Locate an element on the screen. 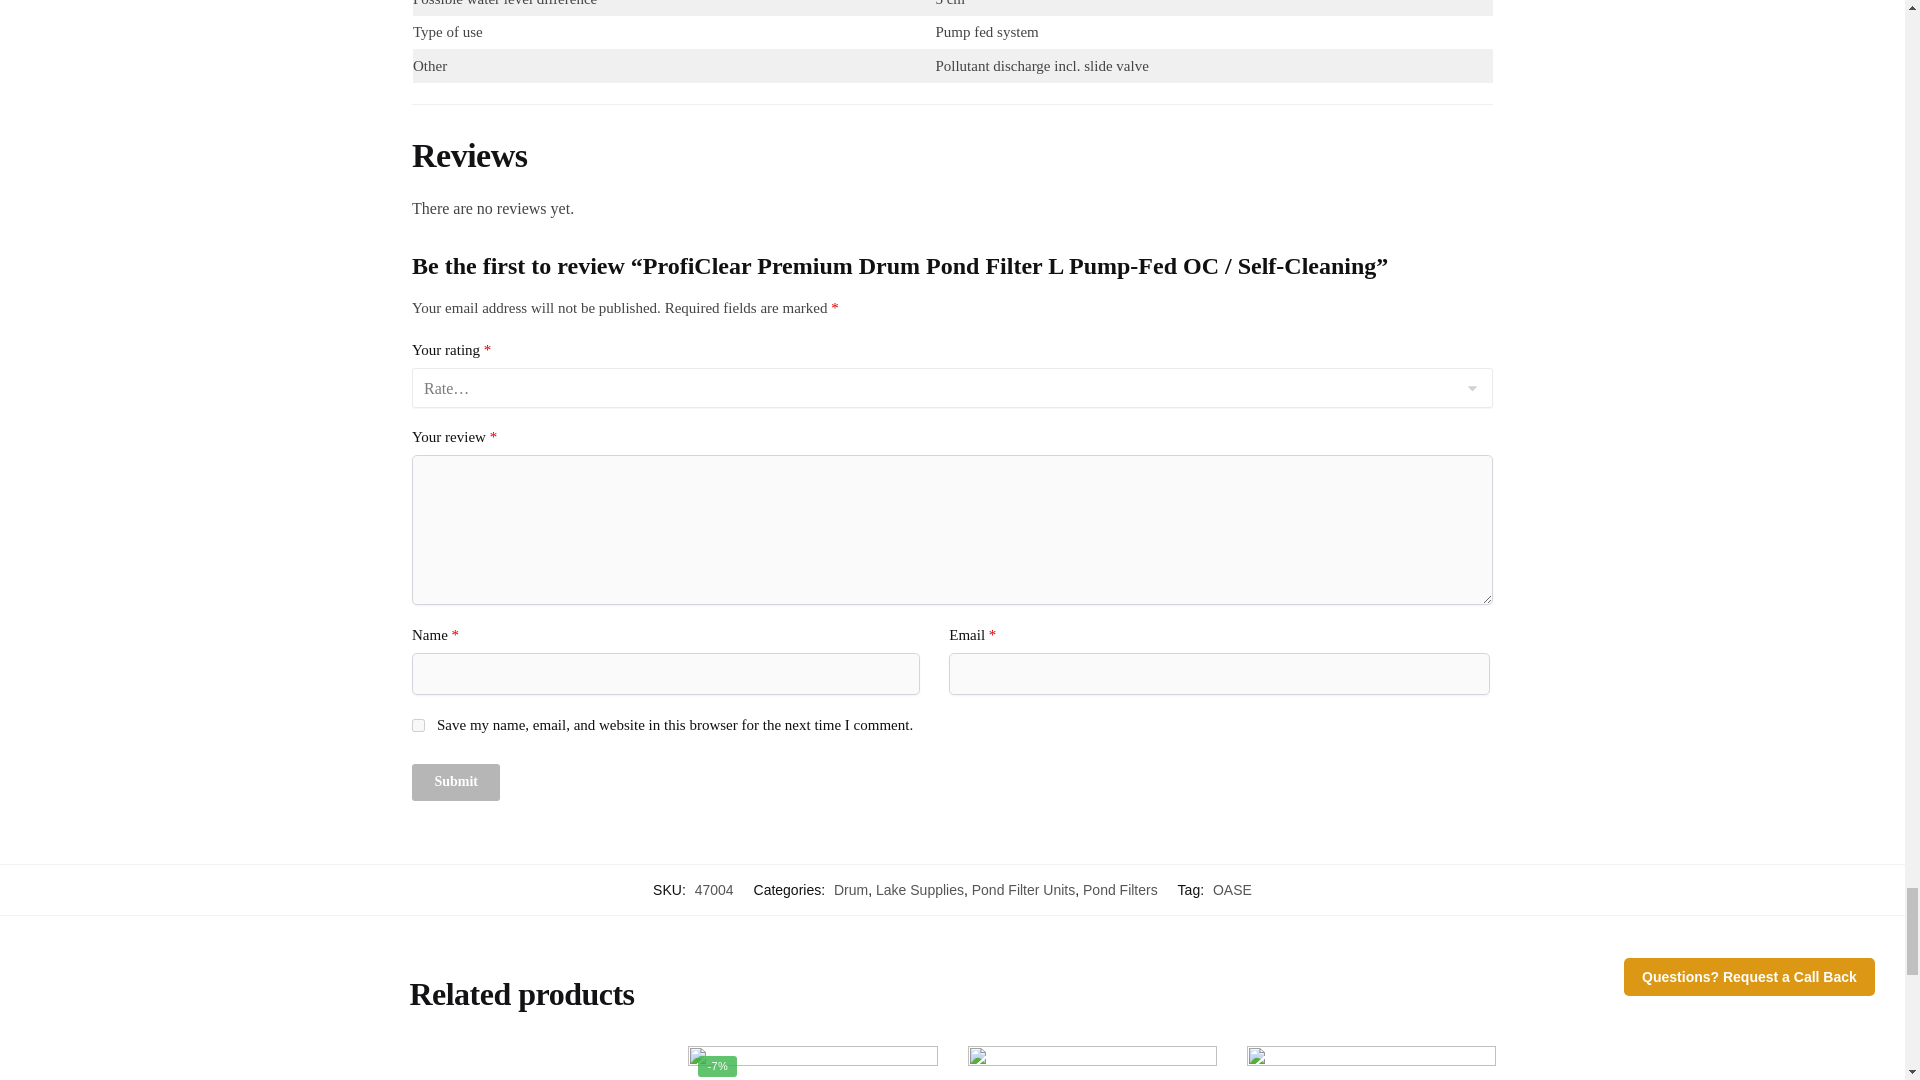 The height and width of the screenshot is (1080, 1920). Submit is located at coordinates (456, 782).